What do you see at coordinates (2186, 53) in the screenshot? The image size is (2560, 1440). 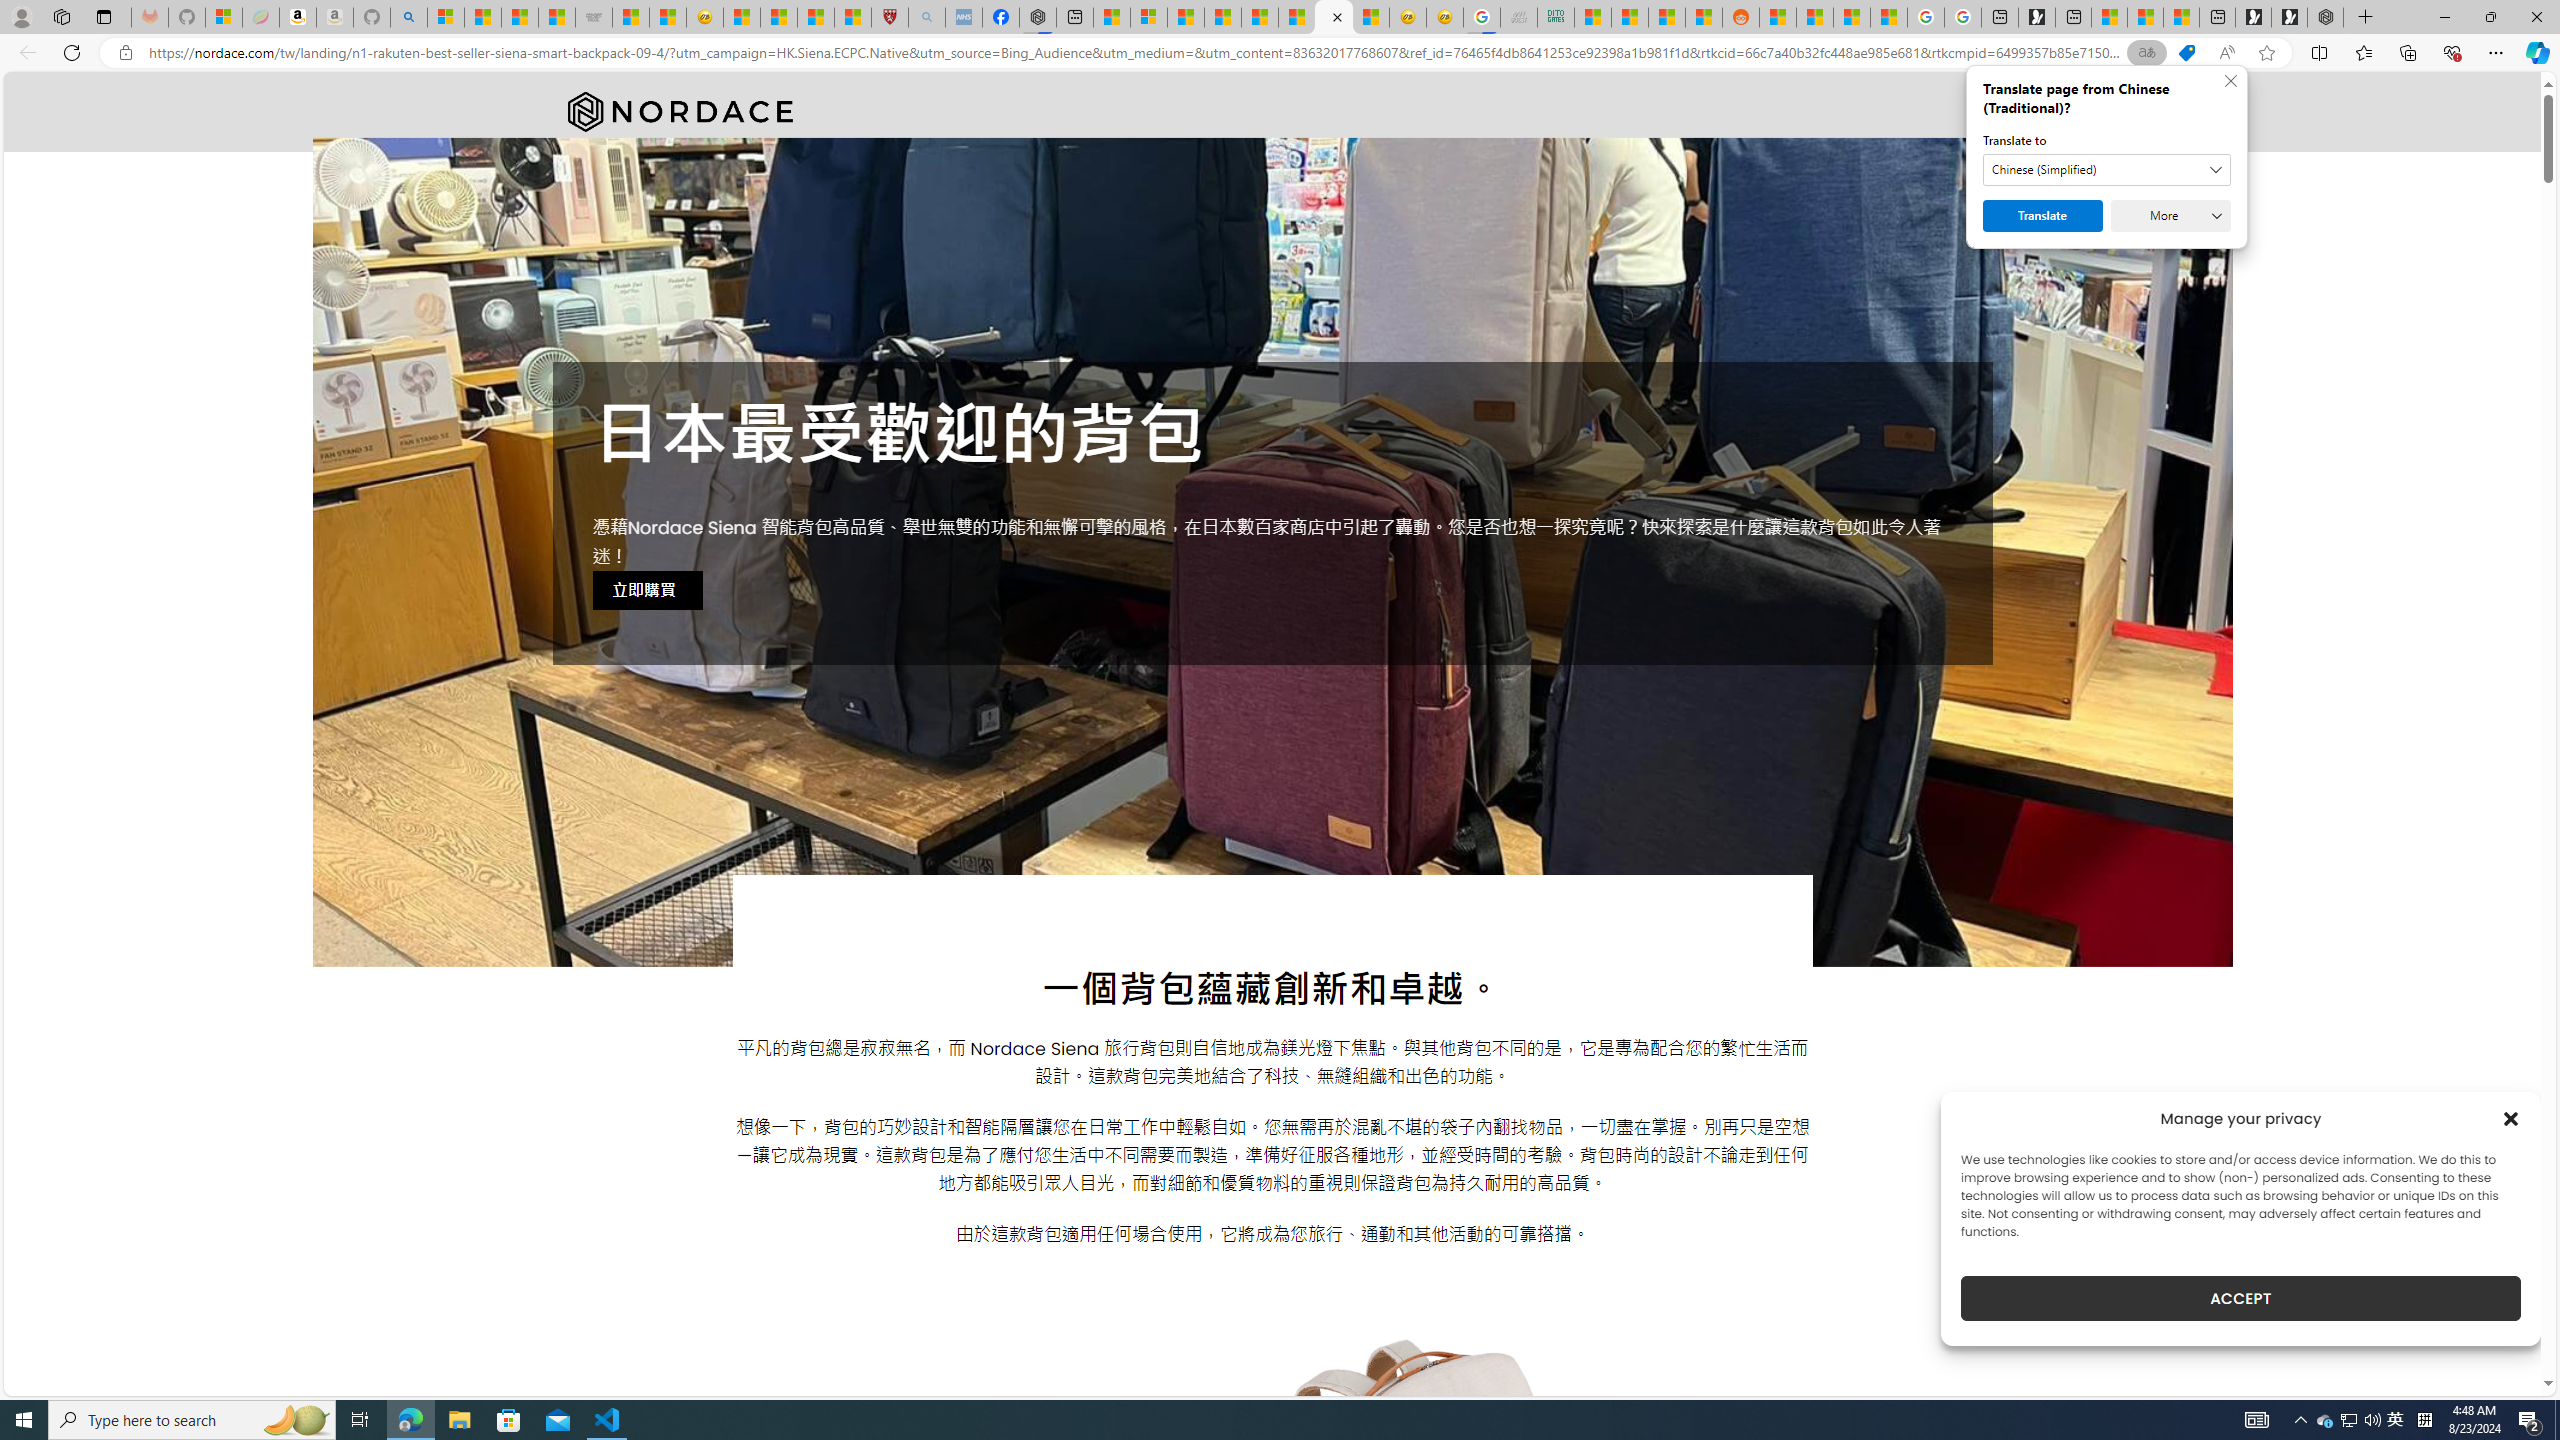 I see `This site has coupons! Shopping in Microsoft Edge` at bounding box center [2186, 53].